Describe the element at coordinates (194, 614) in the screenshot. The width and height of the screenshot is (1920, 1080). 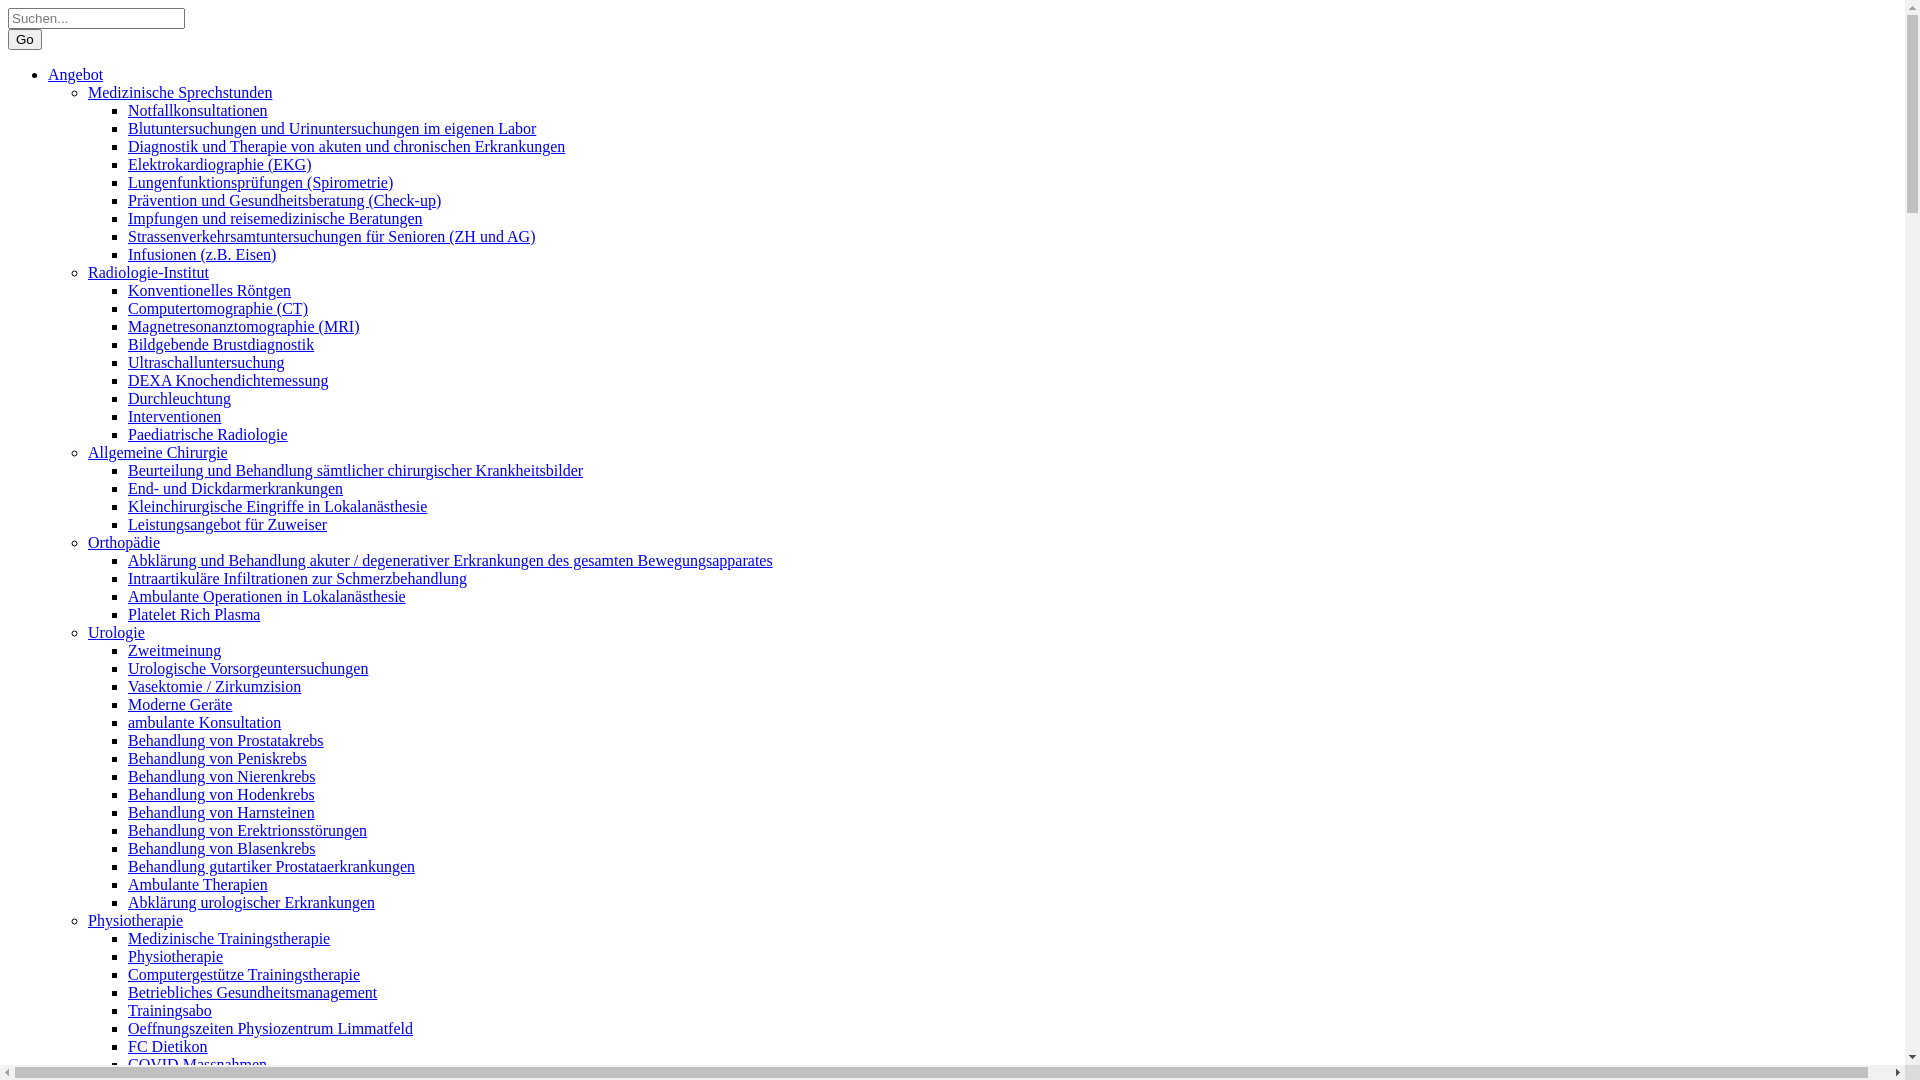
I see `Platelet Rich Plasma` at that location.